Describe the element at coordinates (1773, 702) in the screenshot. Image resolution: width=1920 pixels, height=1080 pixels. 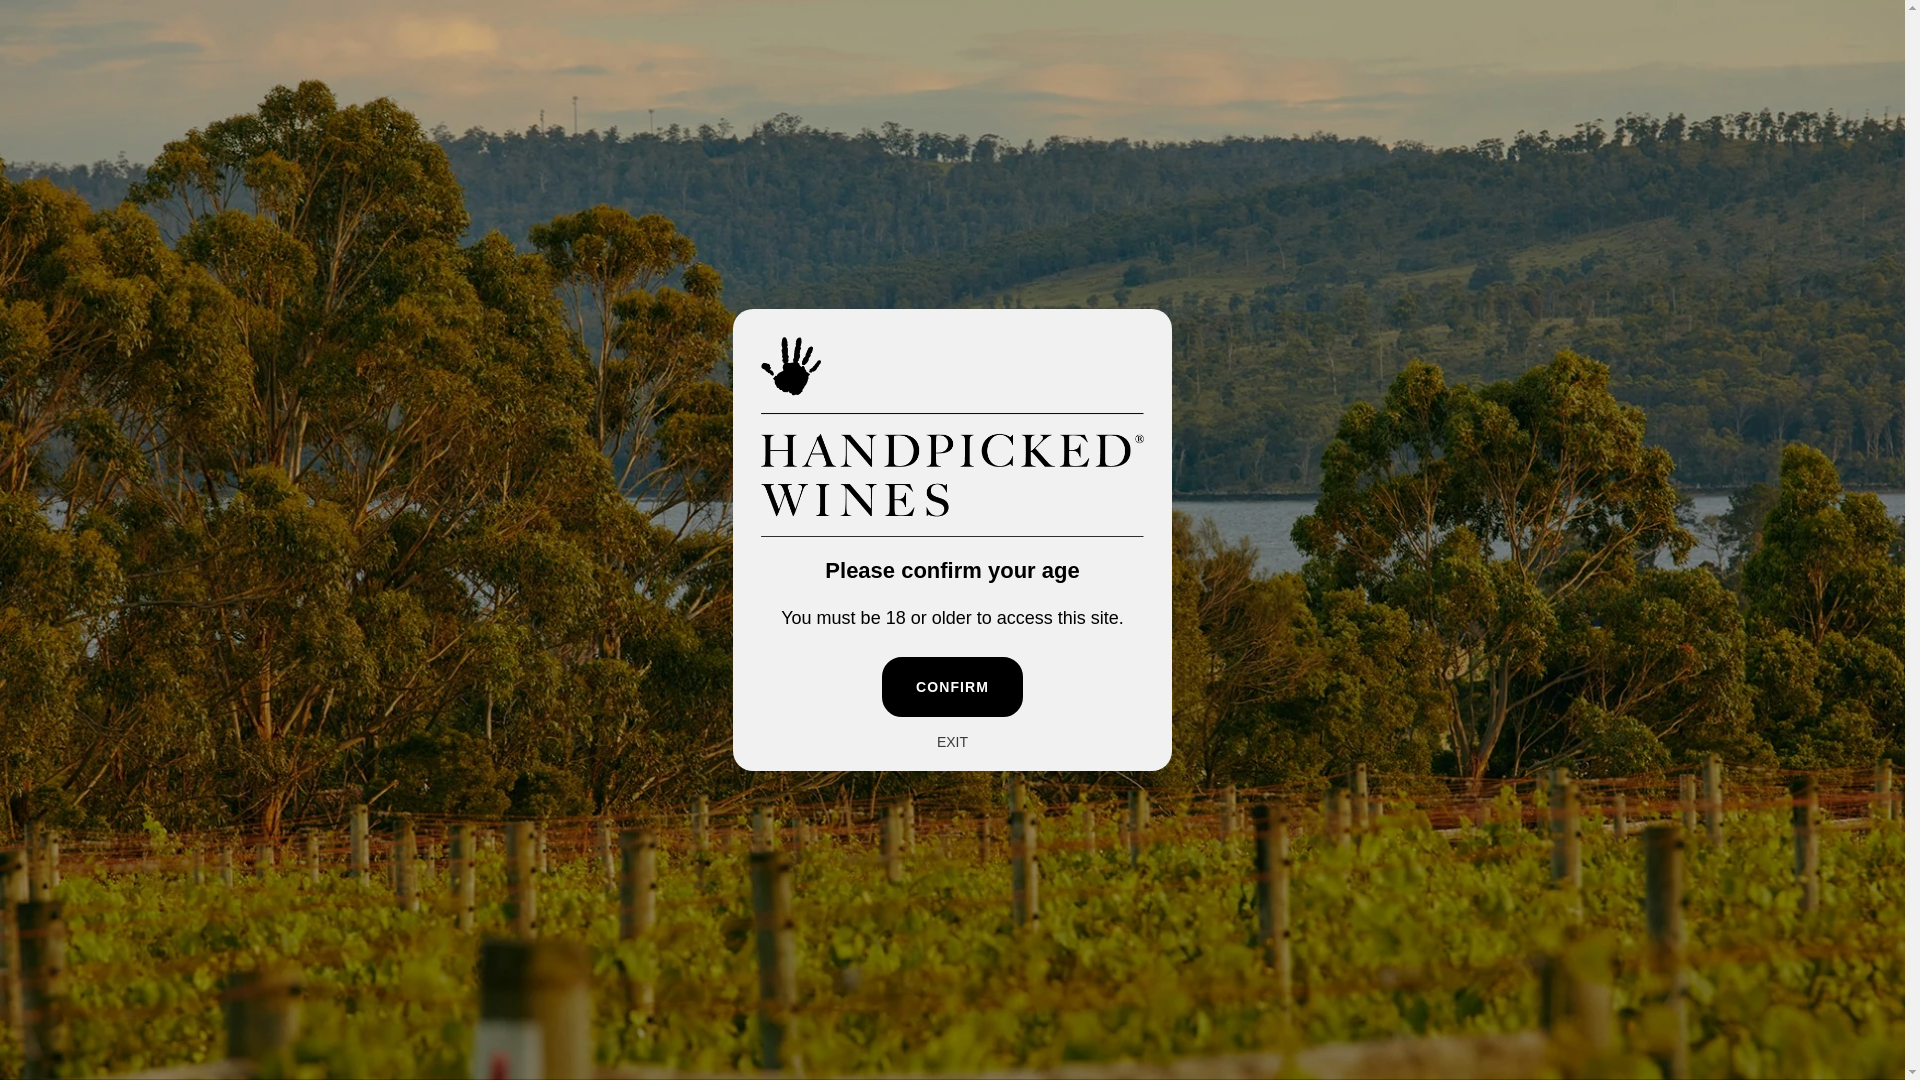
I see `Terms & Conditions` at that location.